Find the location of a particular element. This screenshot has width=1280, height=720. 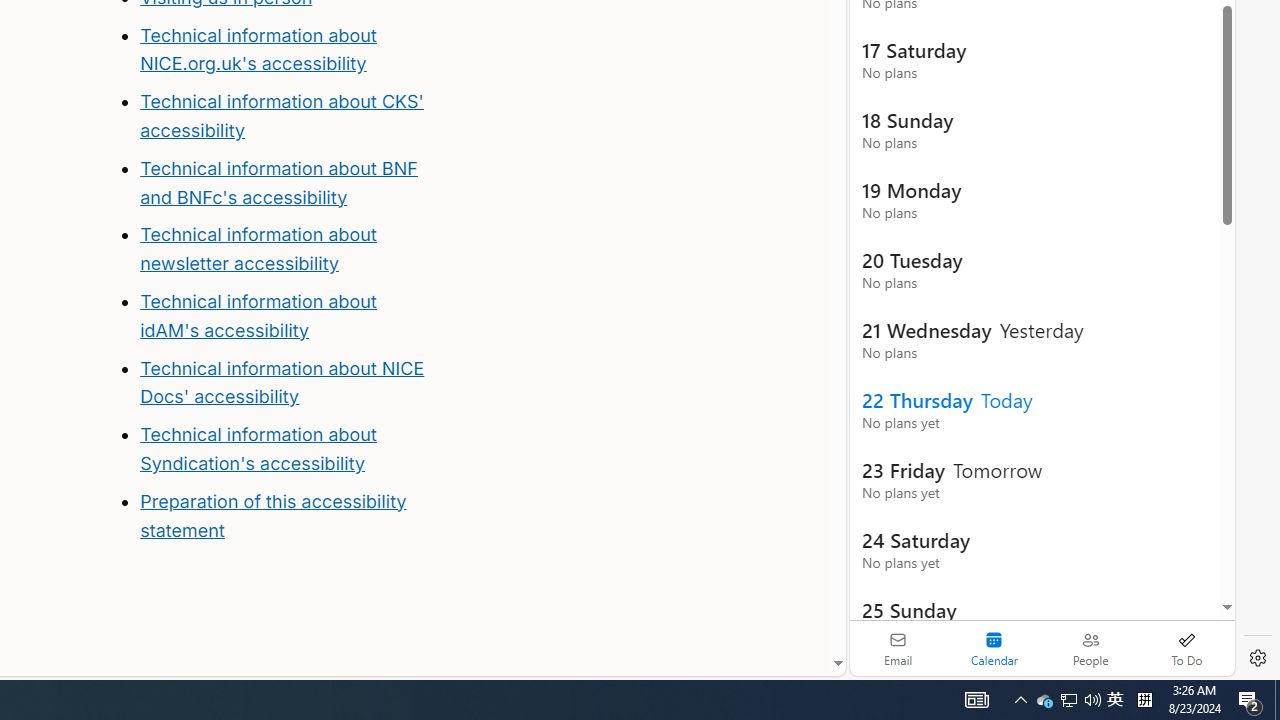

People is located at coordinates (1090, 648).